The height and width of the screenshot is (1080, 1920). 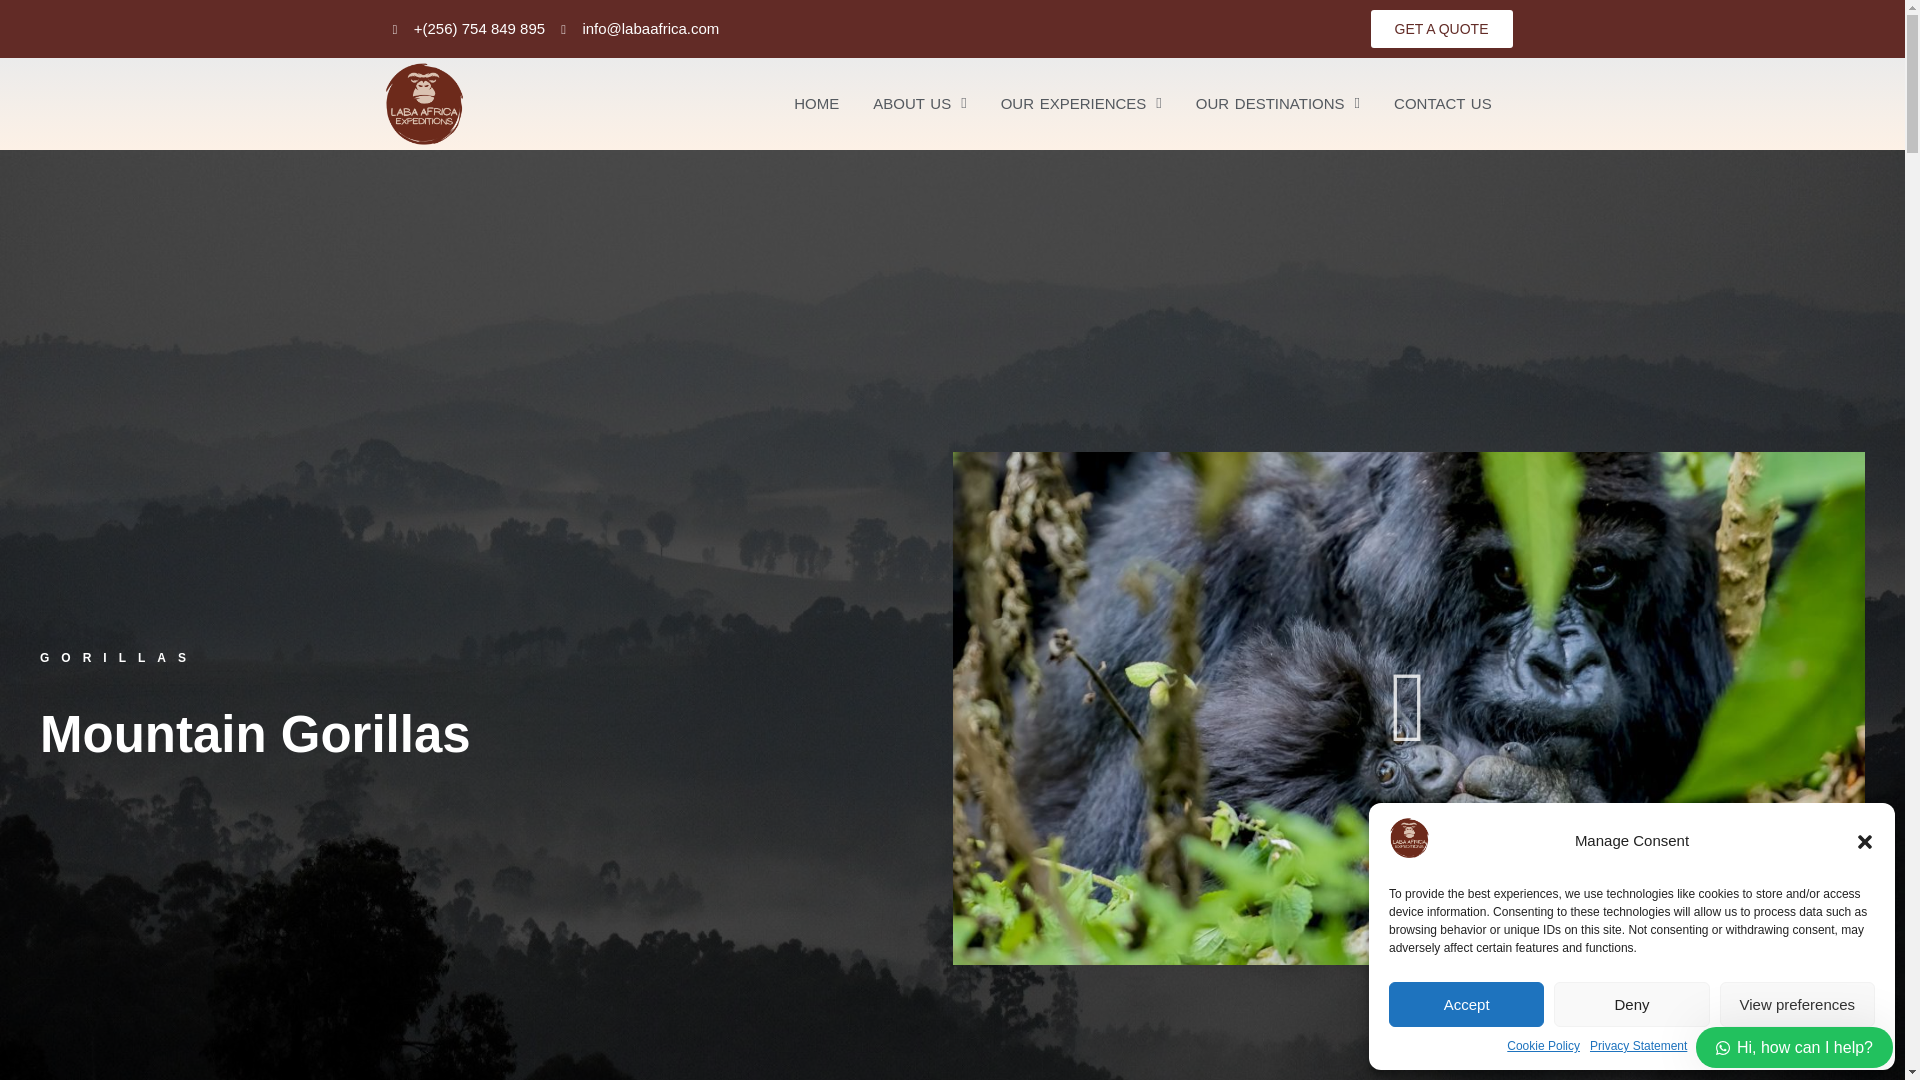 I want to click on HOME, so click(x=816, y=104).